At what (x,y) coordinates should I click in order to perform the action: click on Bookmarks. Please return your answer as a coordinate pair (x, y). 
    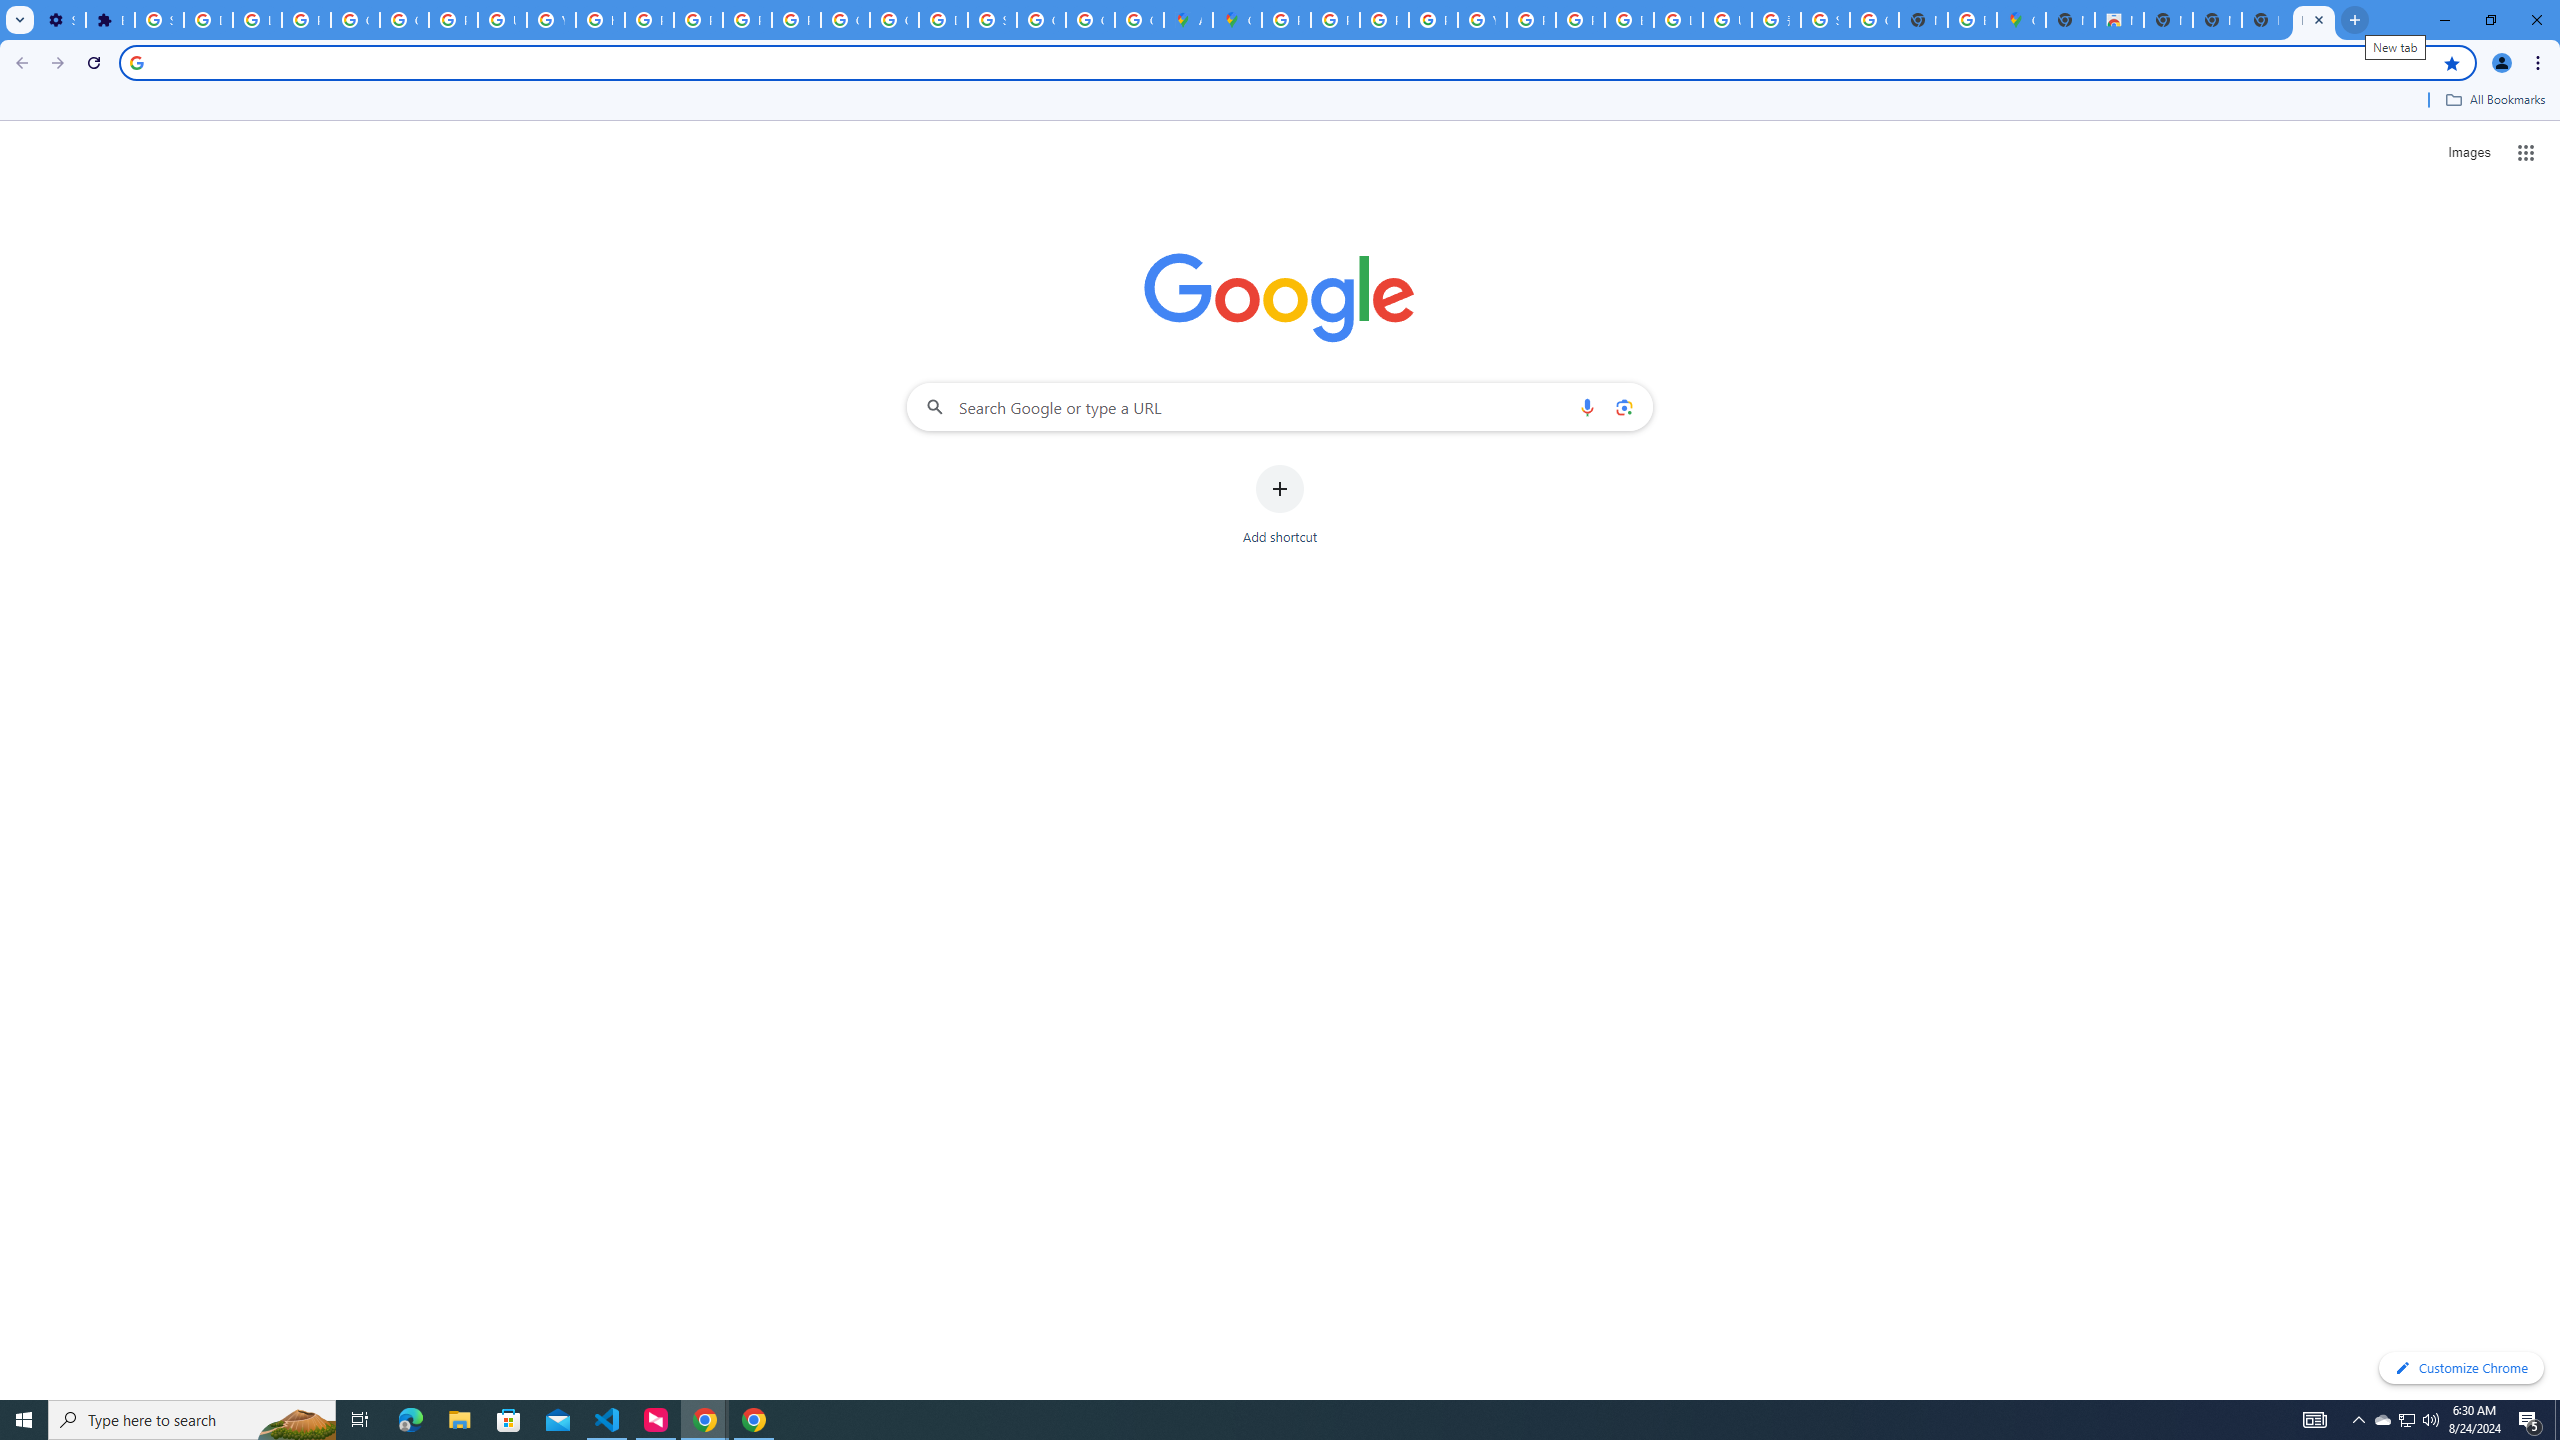
    Looking at the image, I should click on (1280, 102).